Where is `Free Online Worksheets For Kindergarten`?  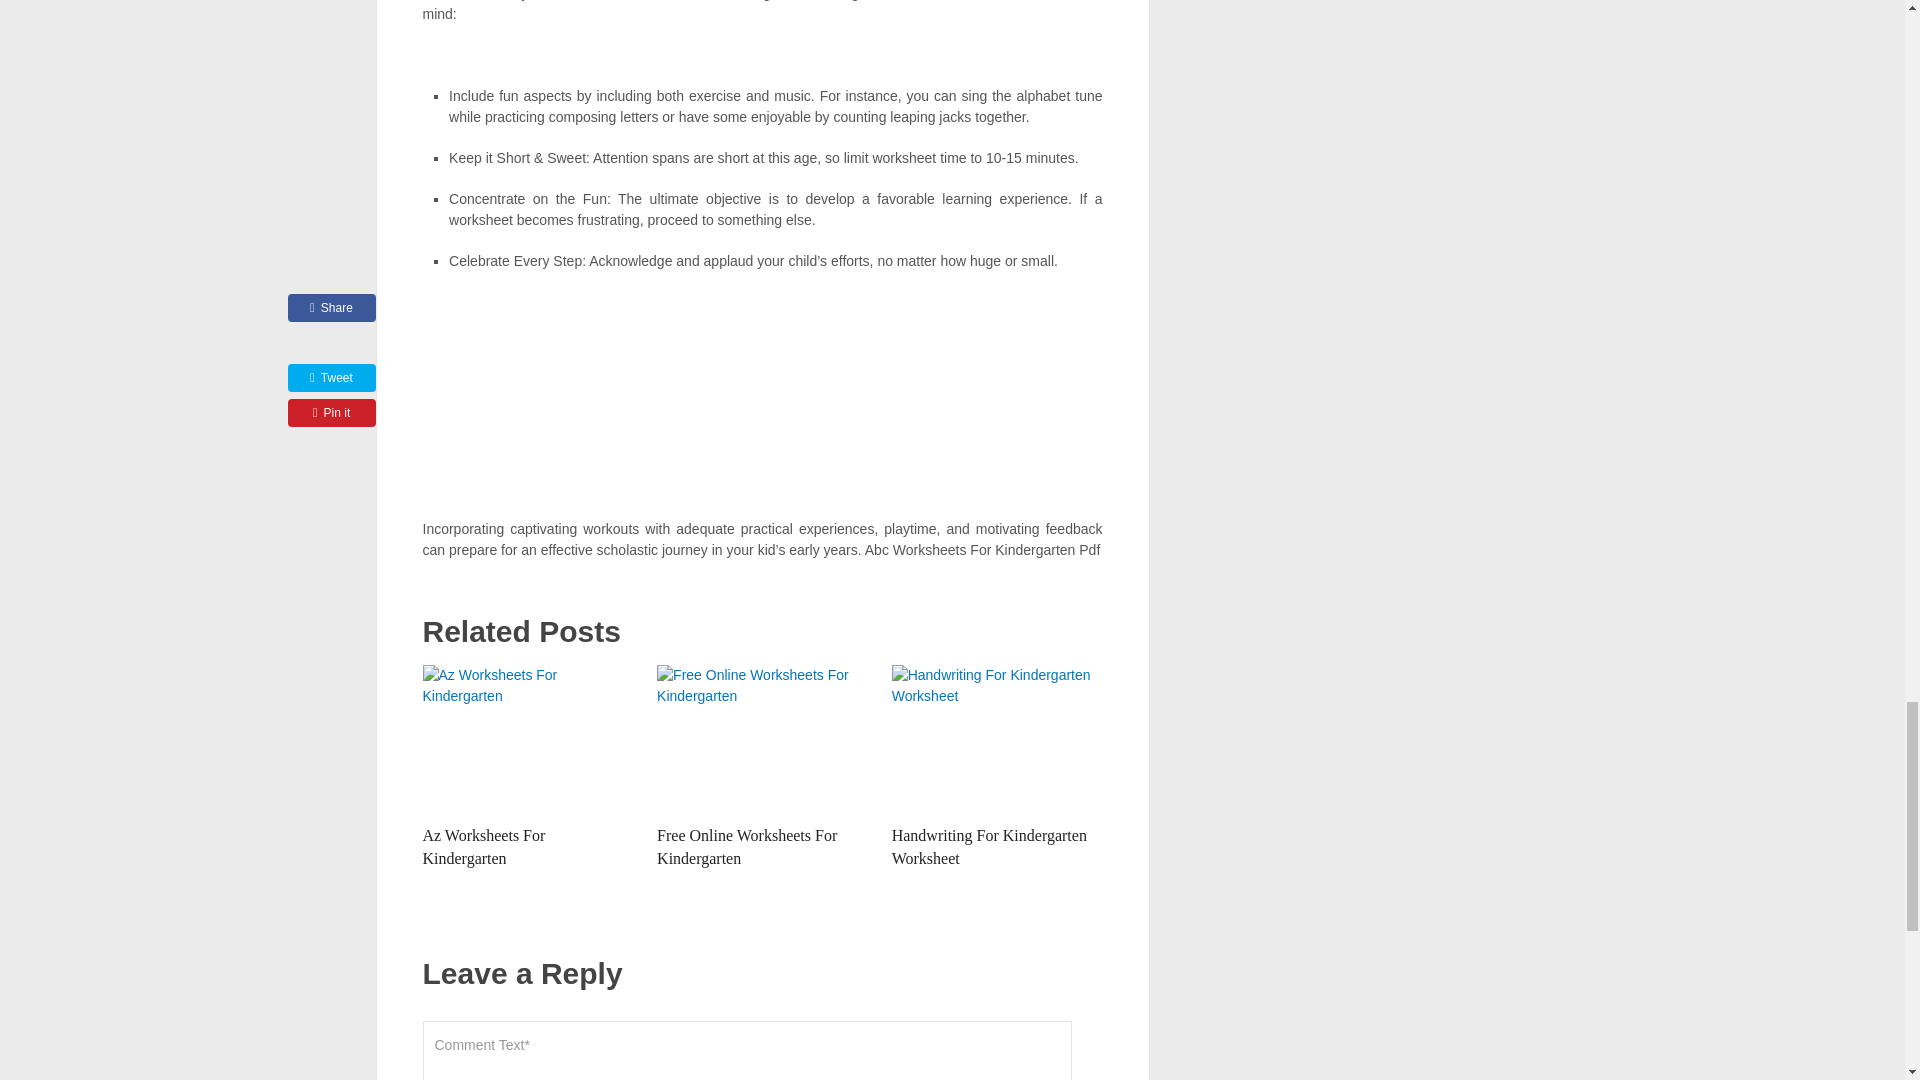 Free Online Worksheets For Kindergarten is located at coordinates (762, 740).